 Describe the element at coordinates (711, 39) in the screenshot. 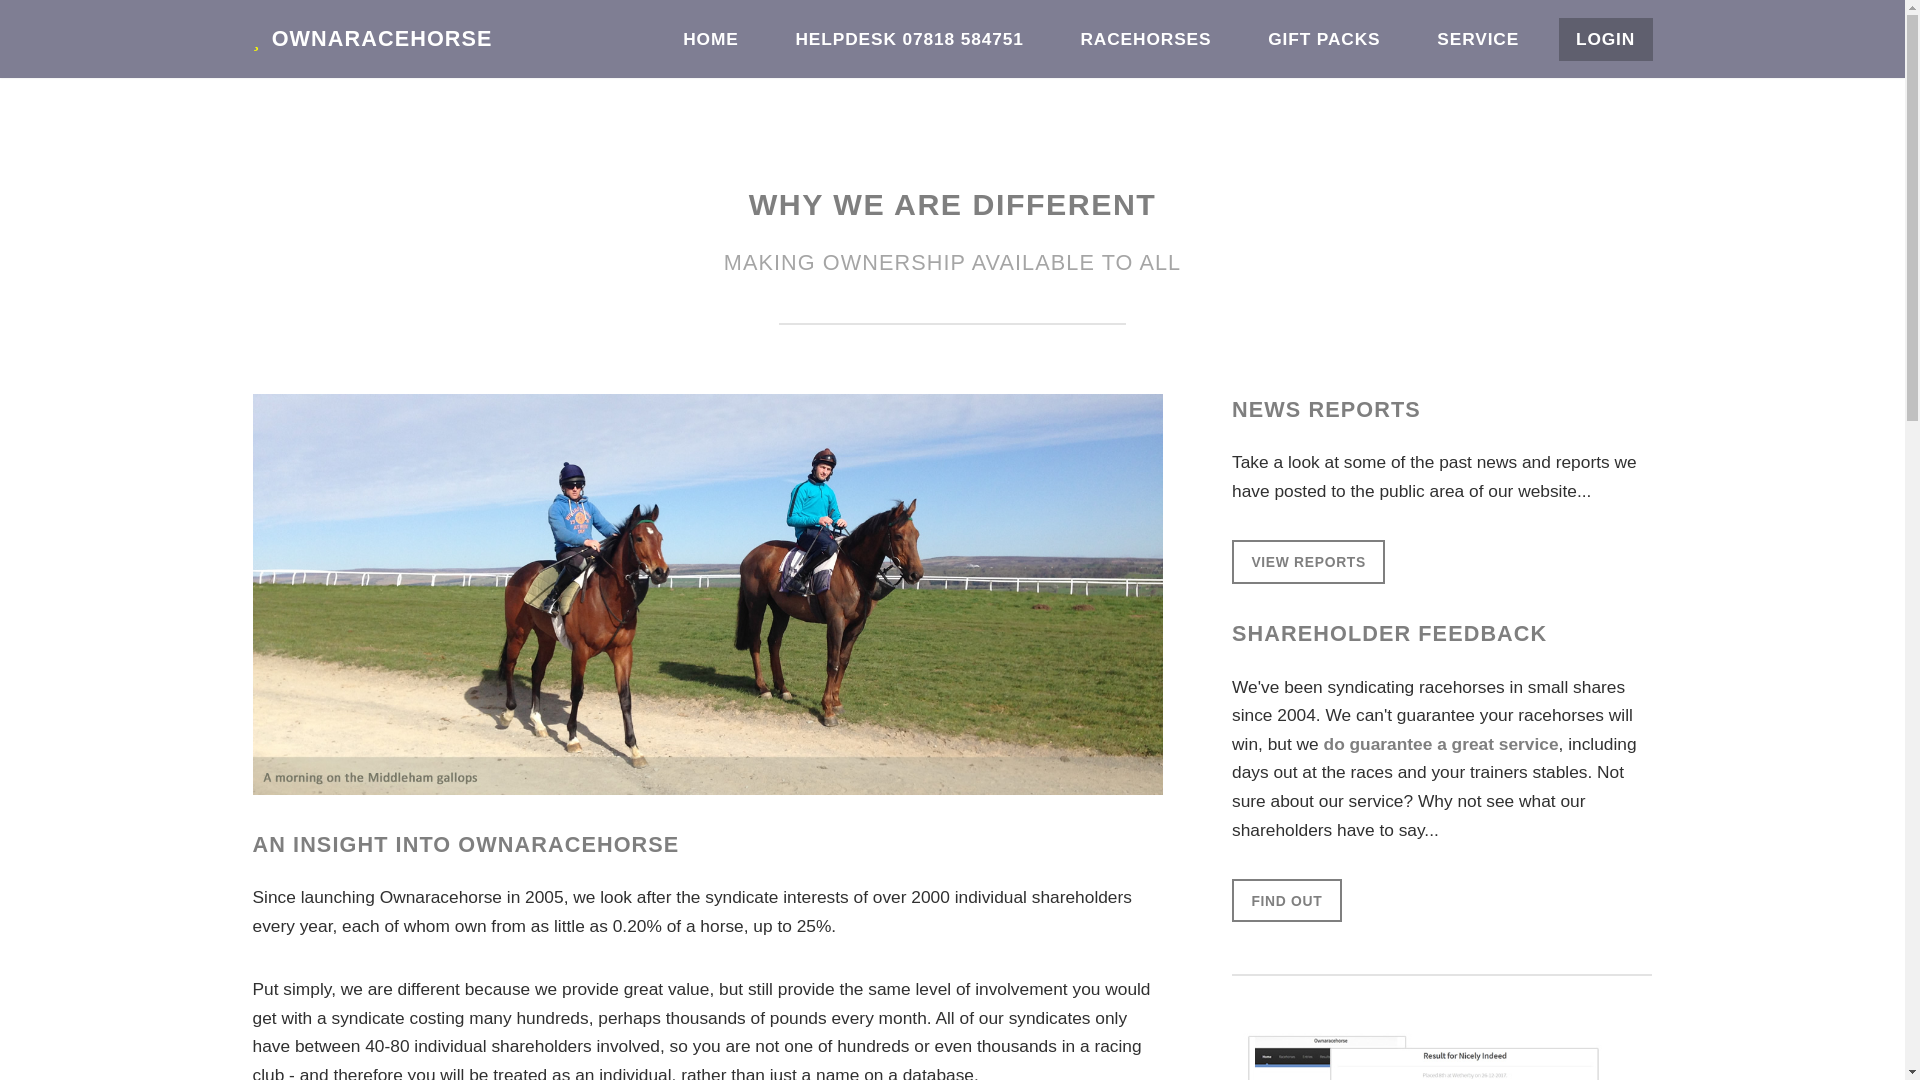

I see `HOME` at that location.